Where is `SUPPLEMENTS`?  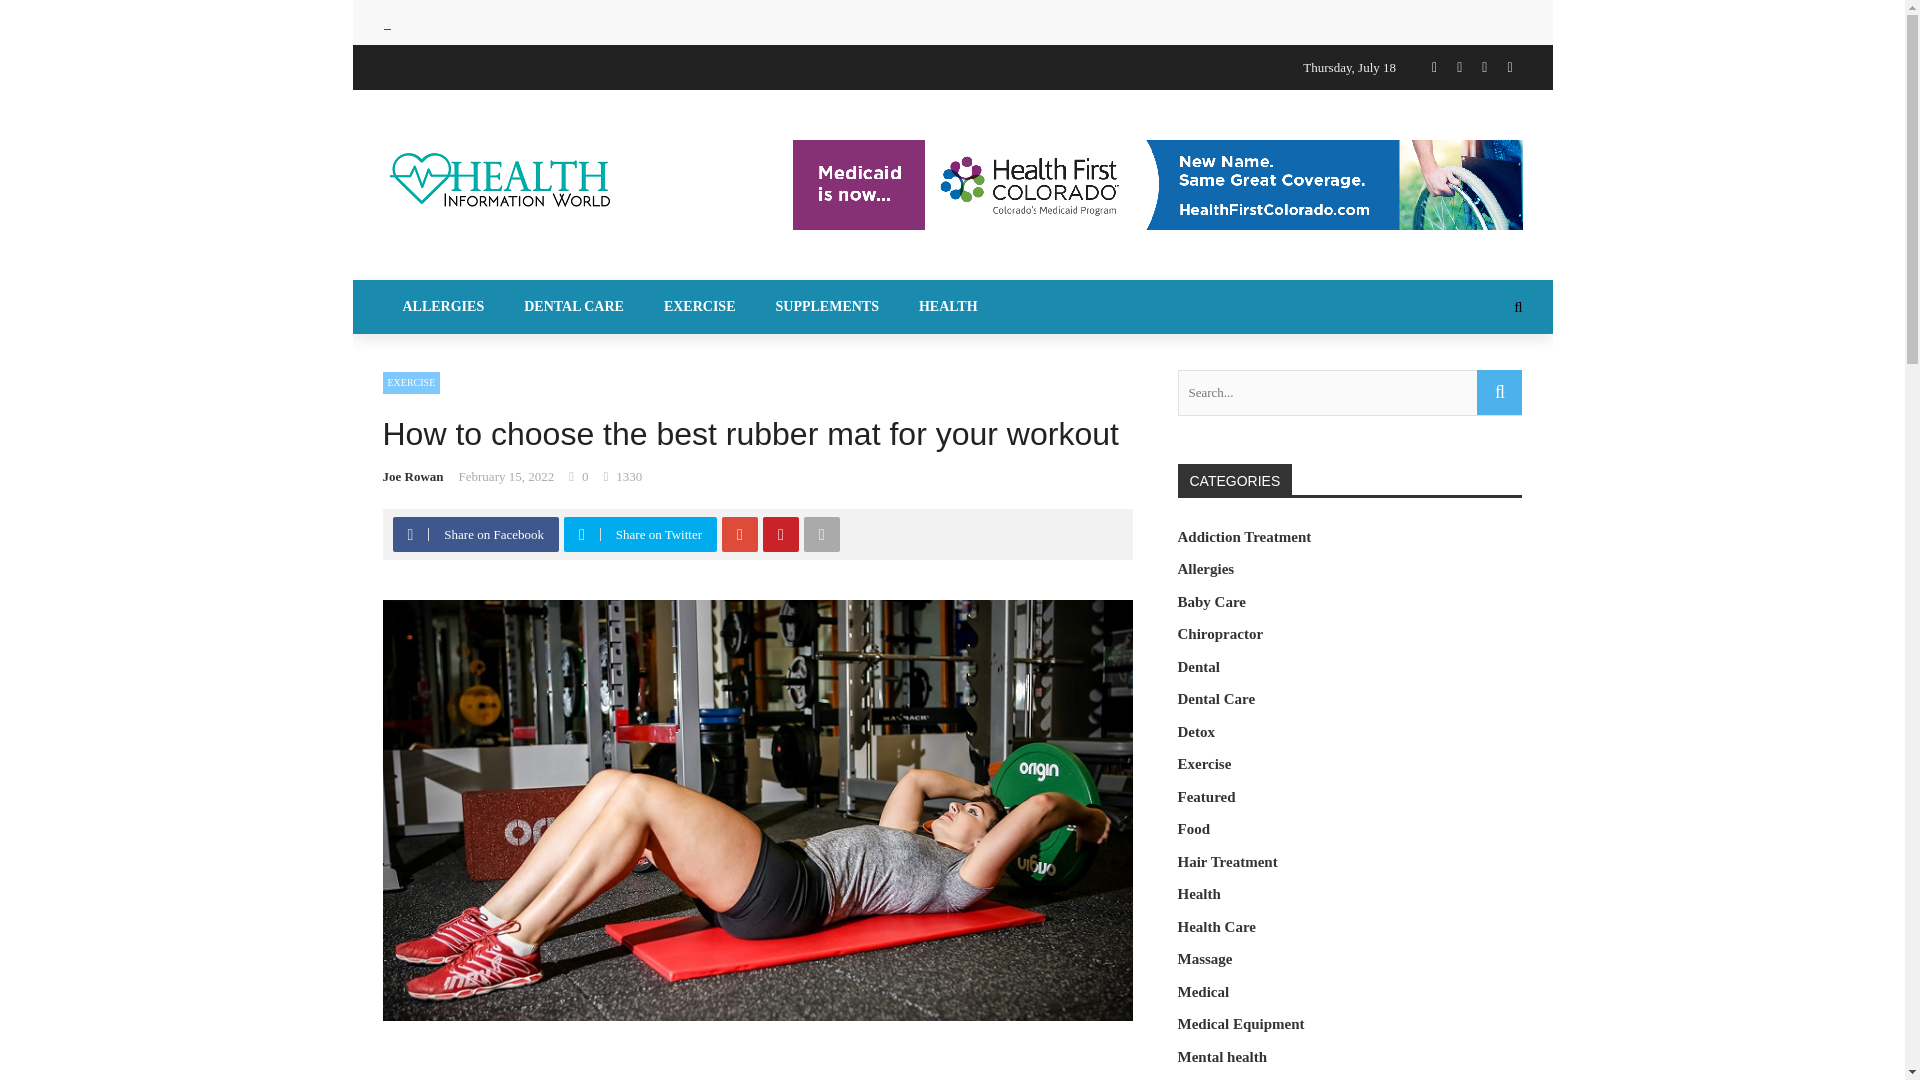 SUPPLEMENTS is located at coordinates (827, 306).